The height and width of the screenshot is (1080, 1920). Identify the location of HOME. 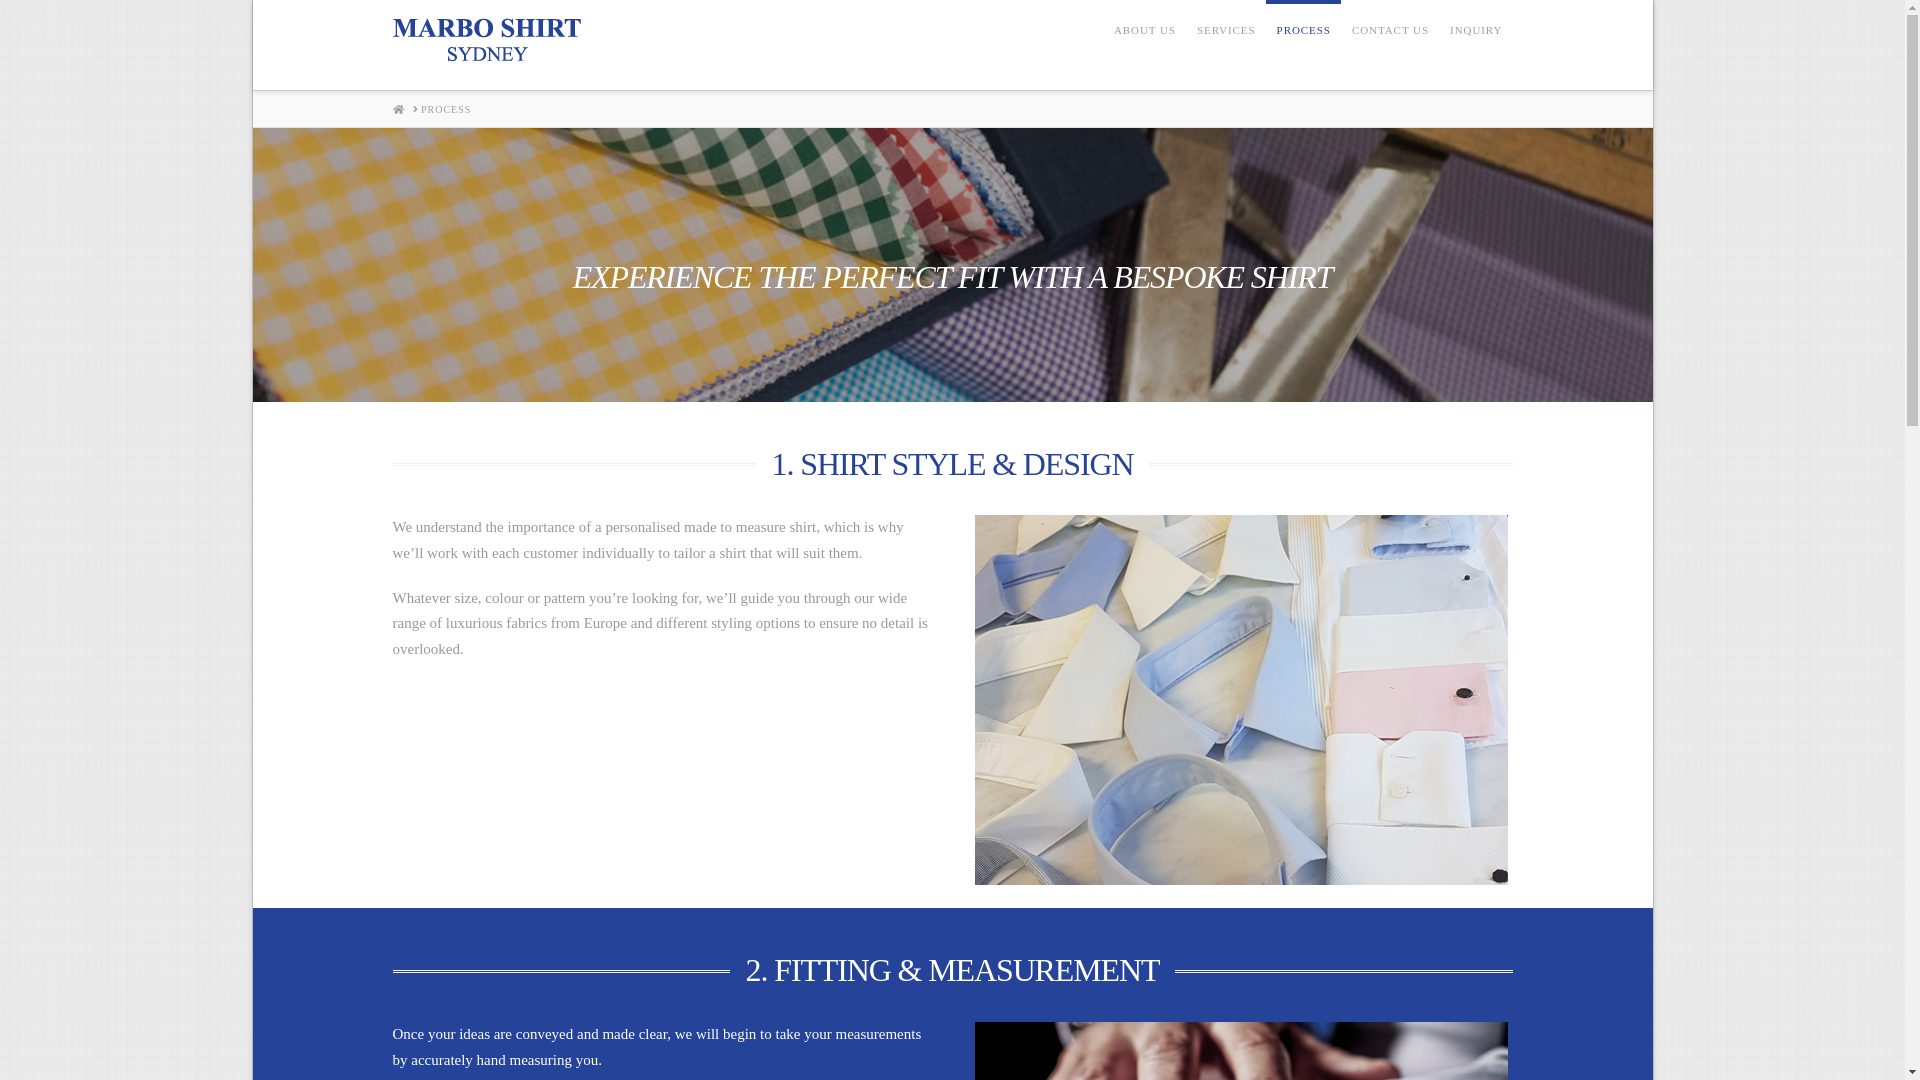
(398, 110).